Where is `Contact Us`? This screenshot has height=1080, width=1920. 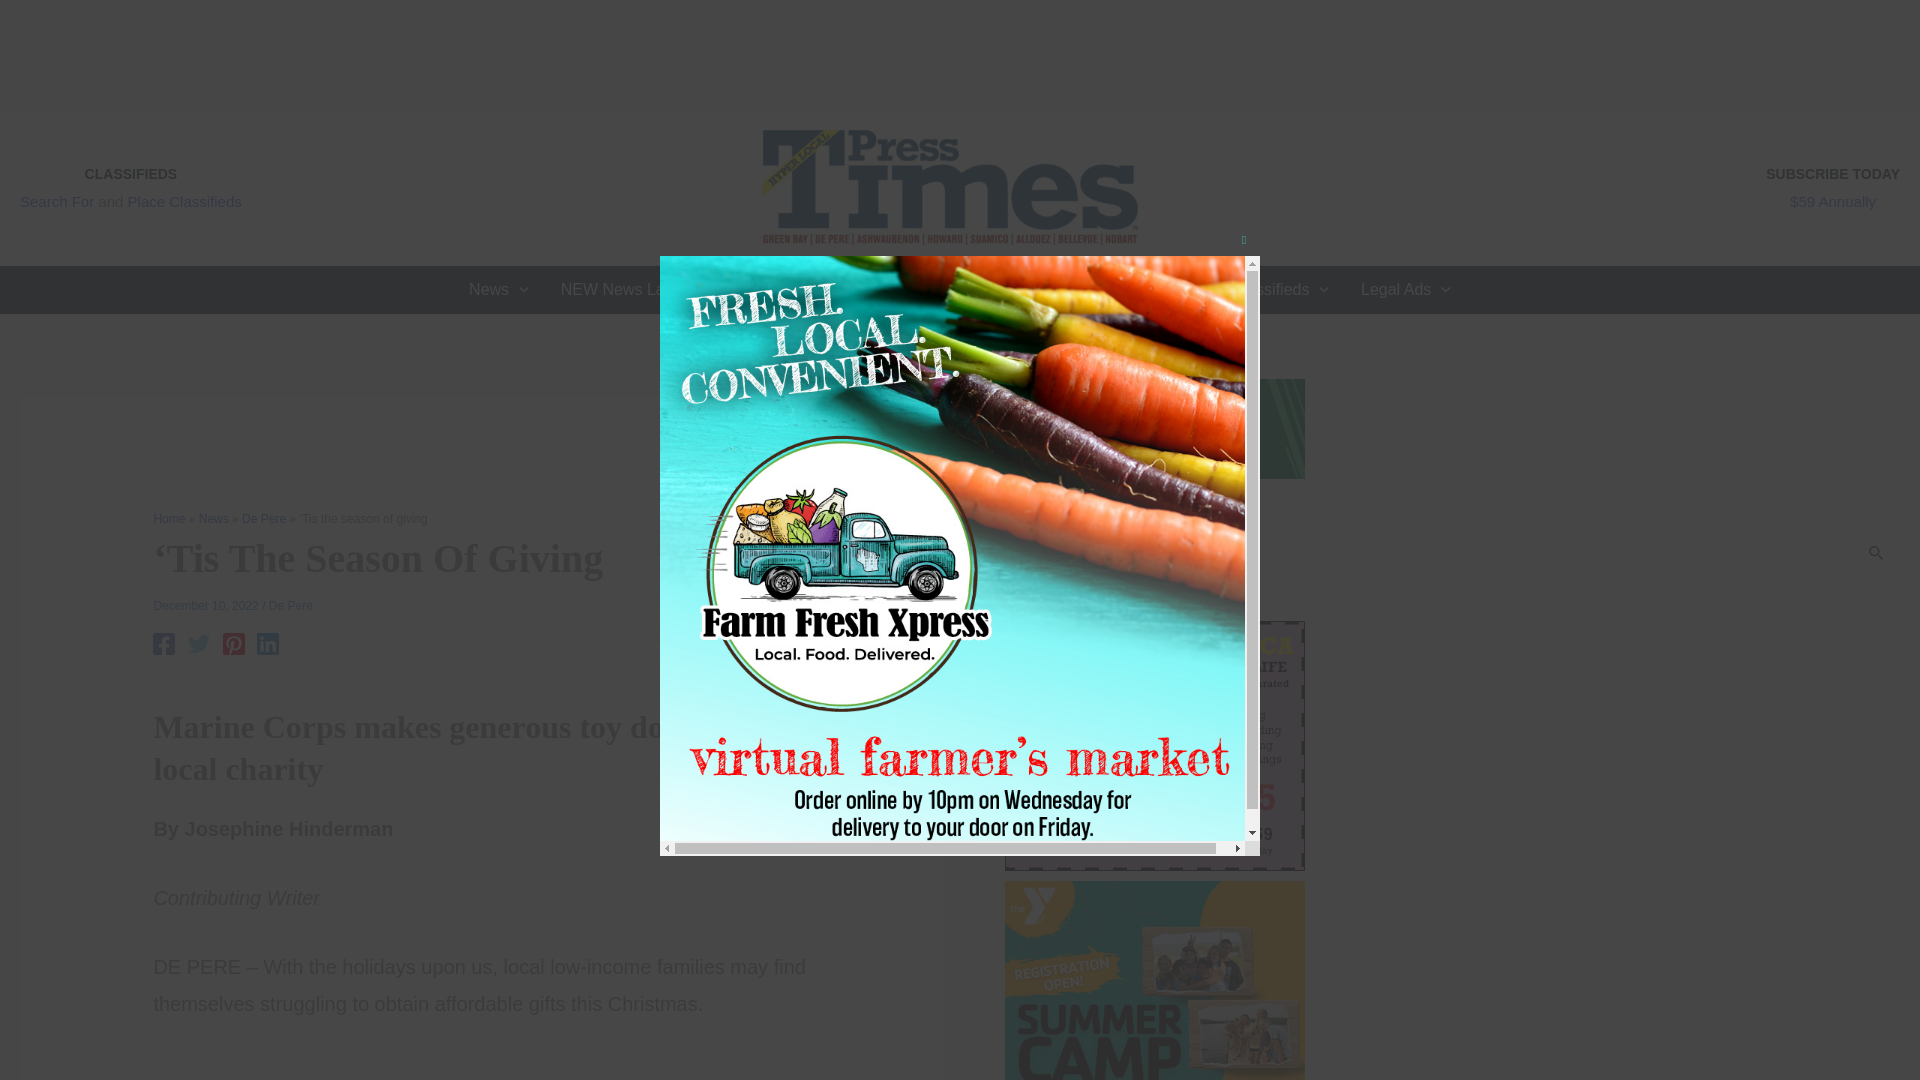 Contact Us is located at coordinates (1160, 290).